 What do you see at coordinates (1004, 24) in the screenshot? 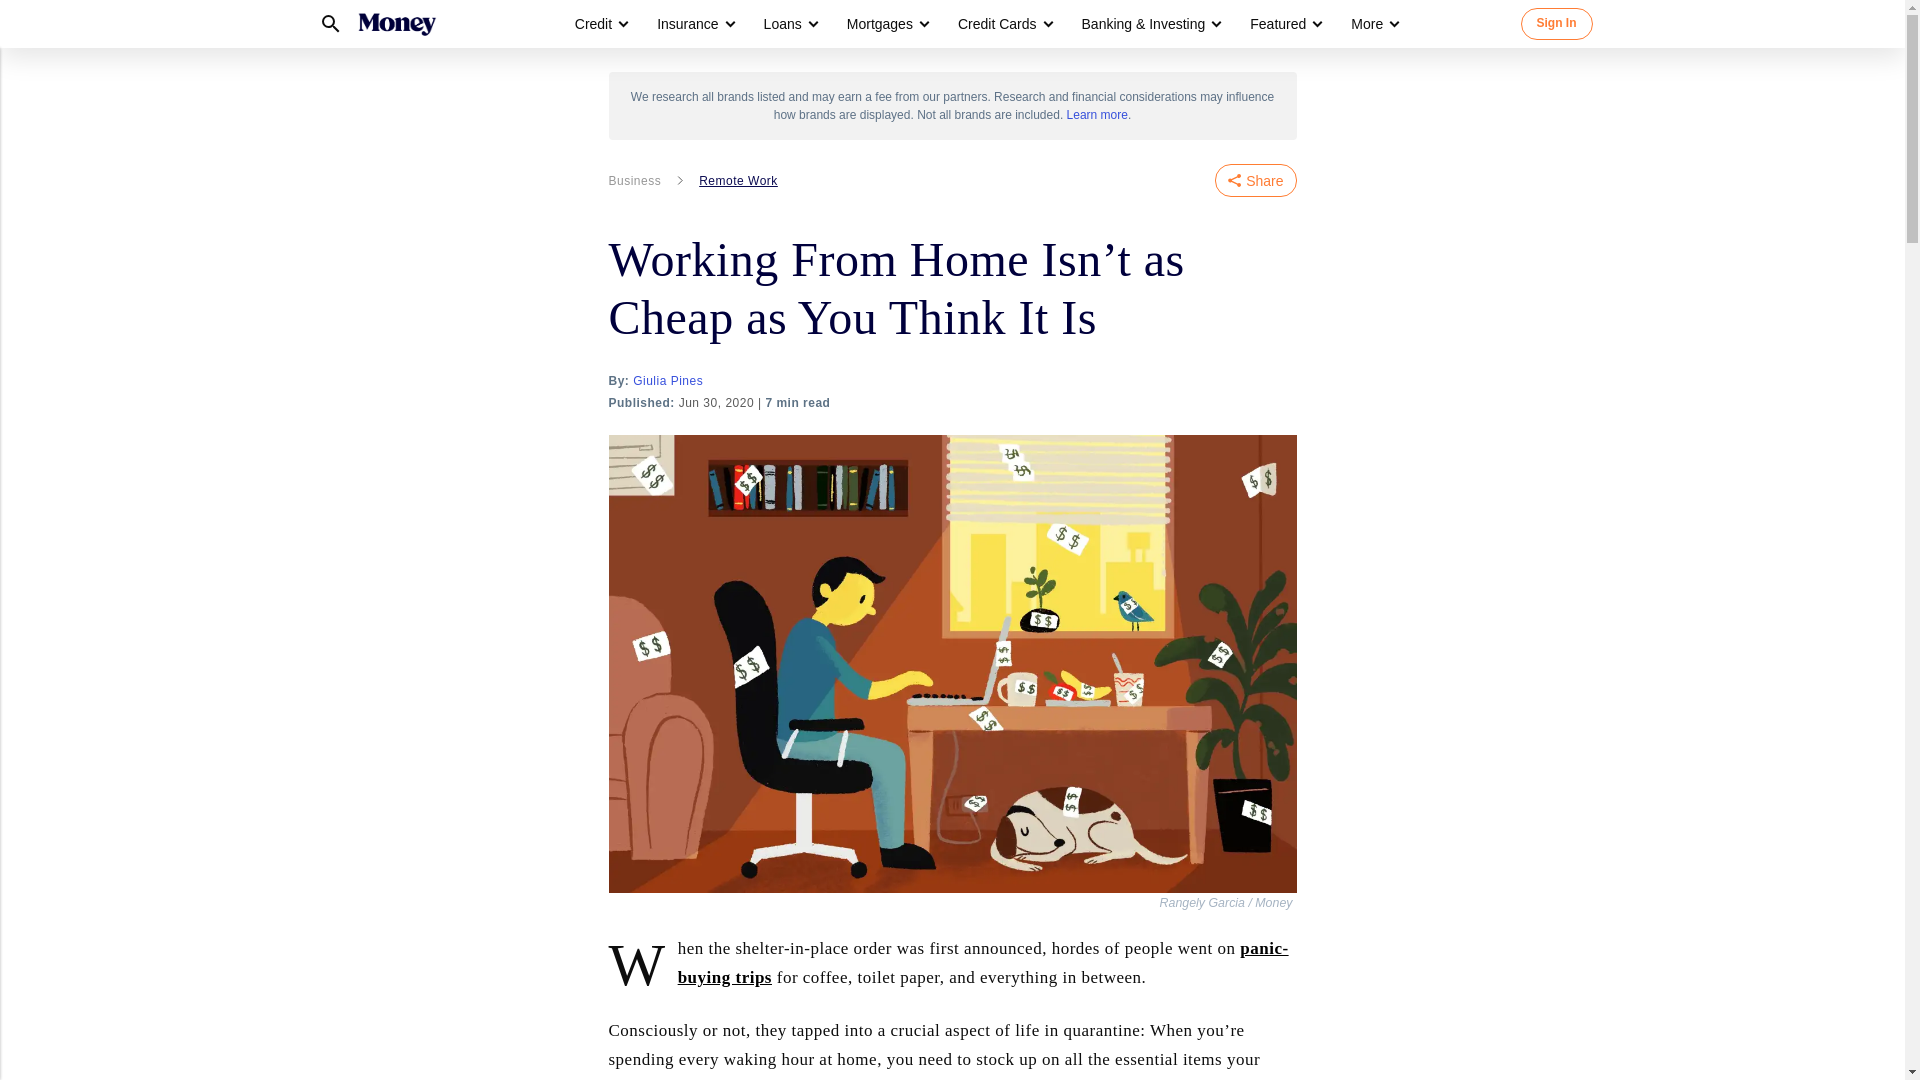
I see `Credit Cards` at bounding box center [1004, 24].